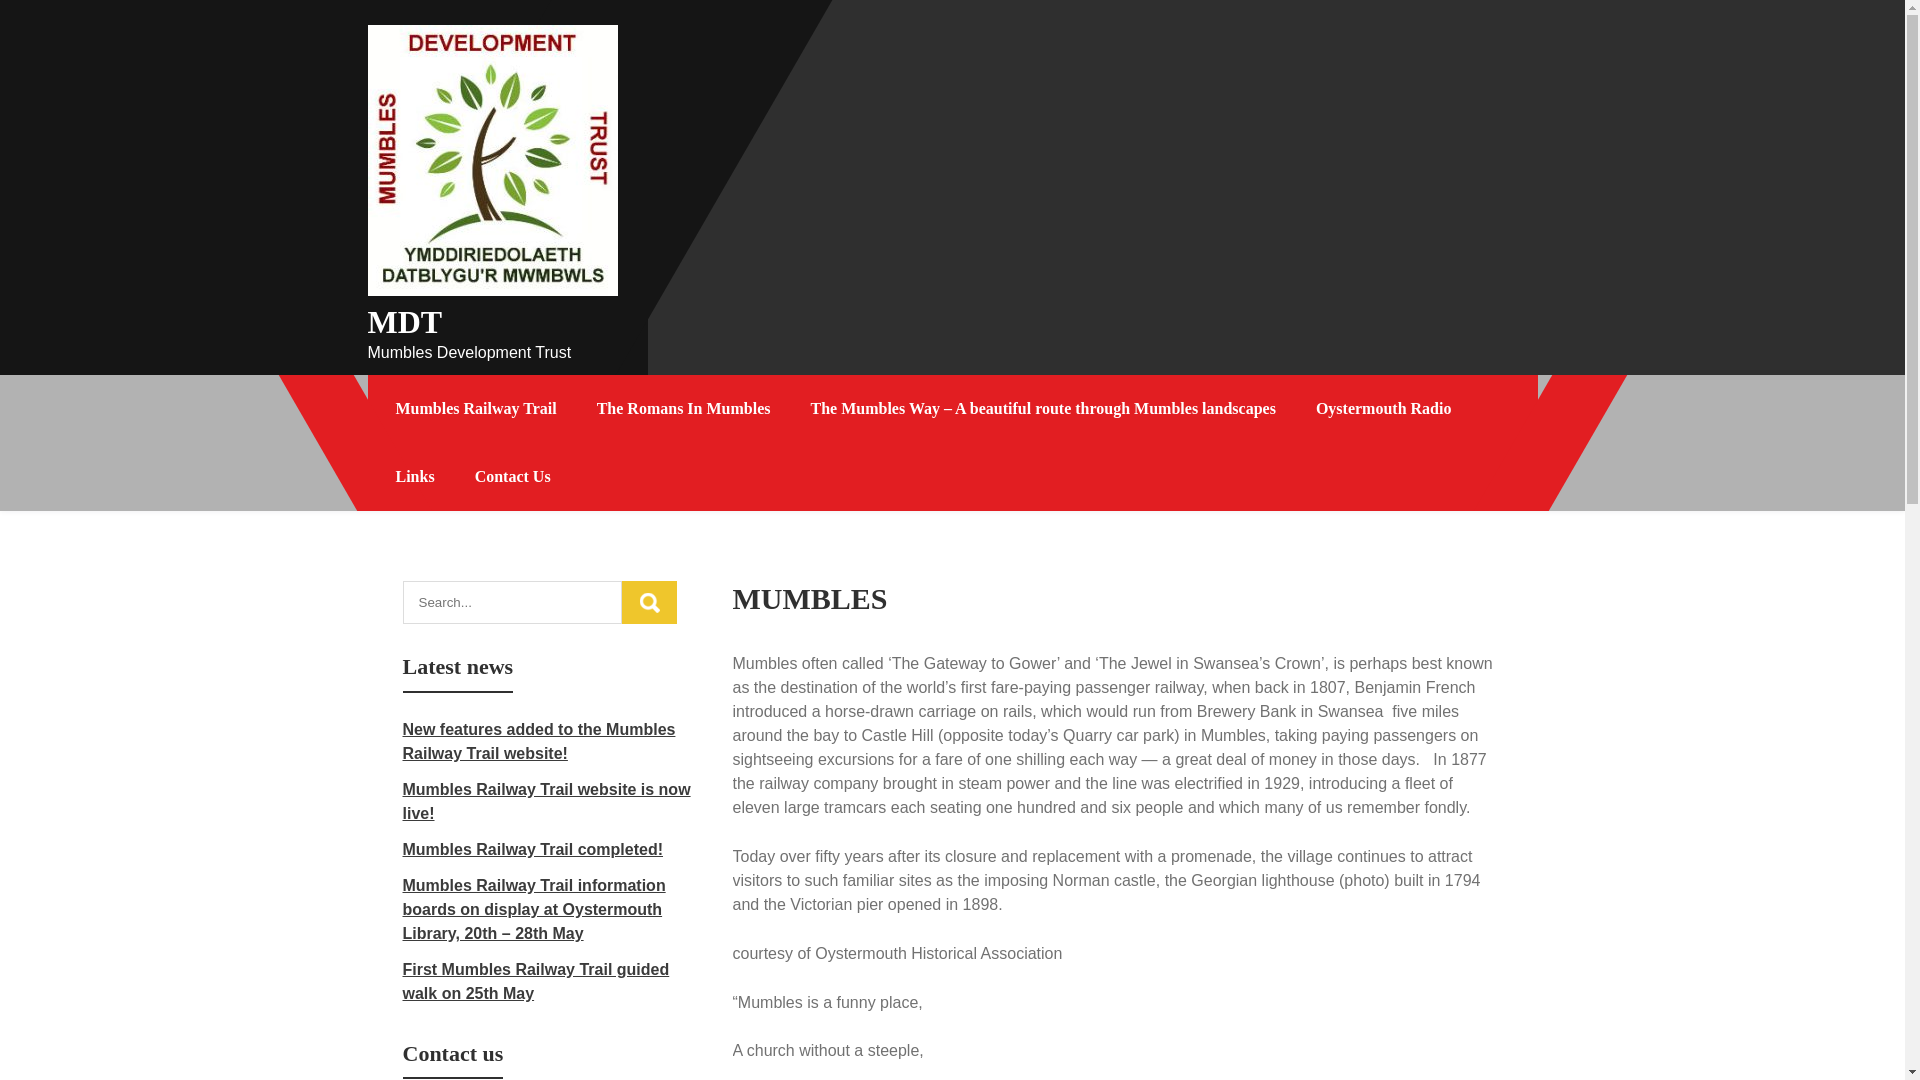 This screenshot has height=1080, width=1920. What do you see at coordinates (1384, 408) in the screenshot?
I see `Oystermouth Radio` at bounding box center [1384, 408].